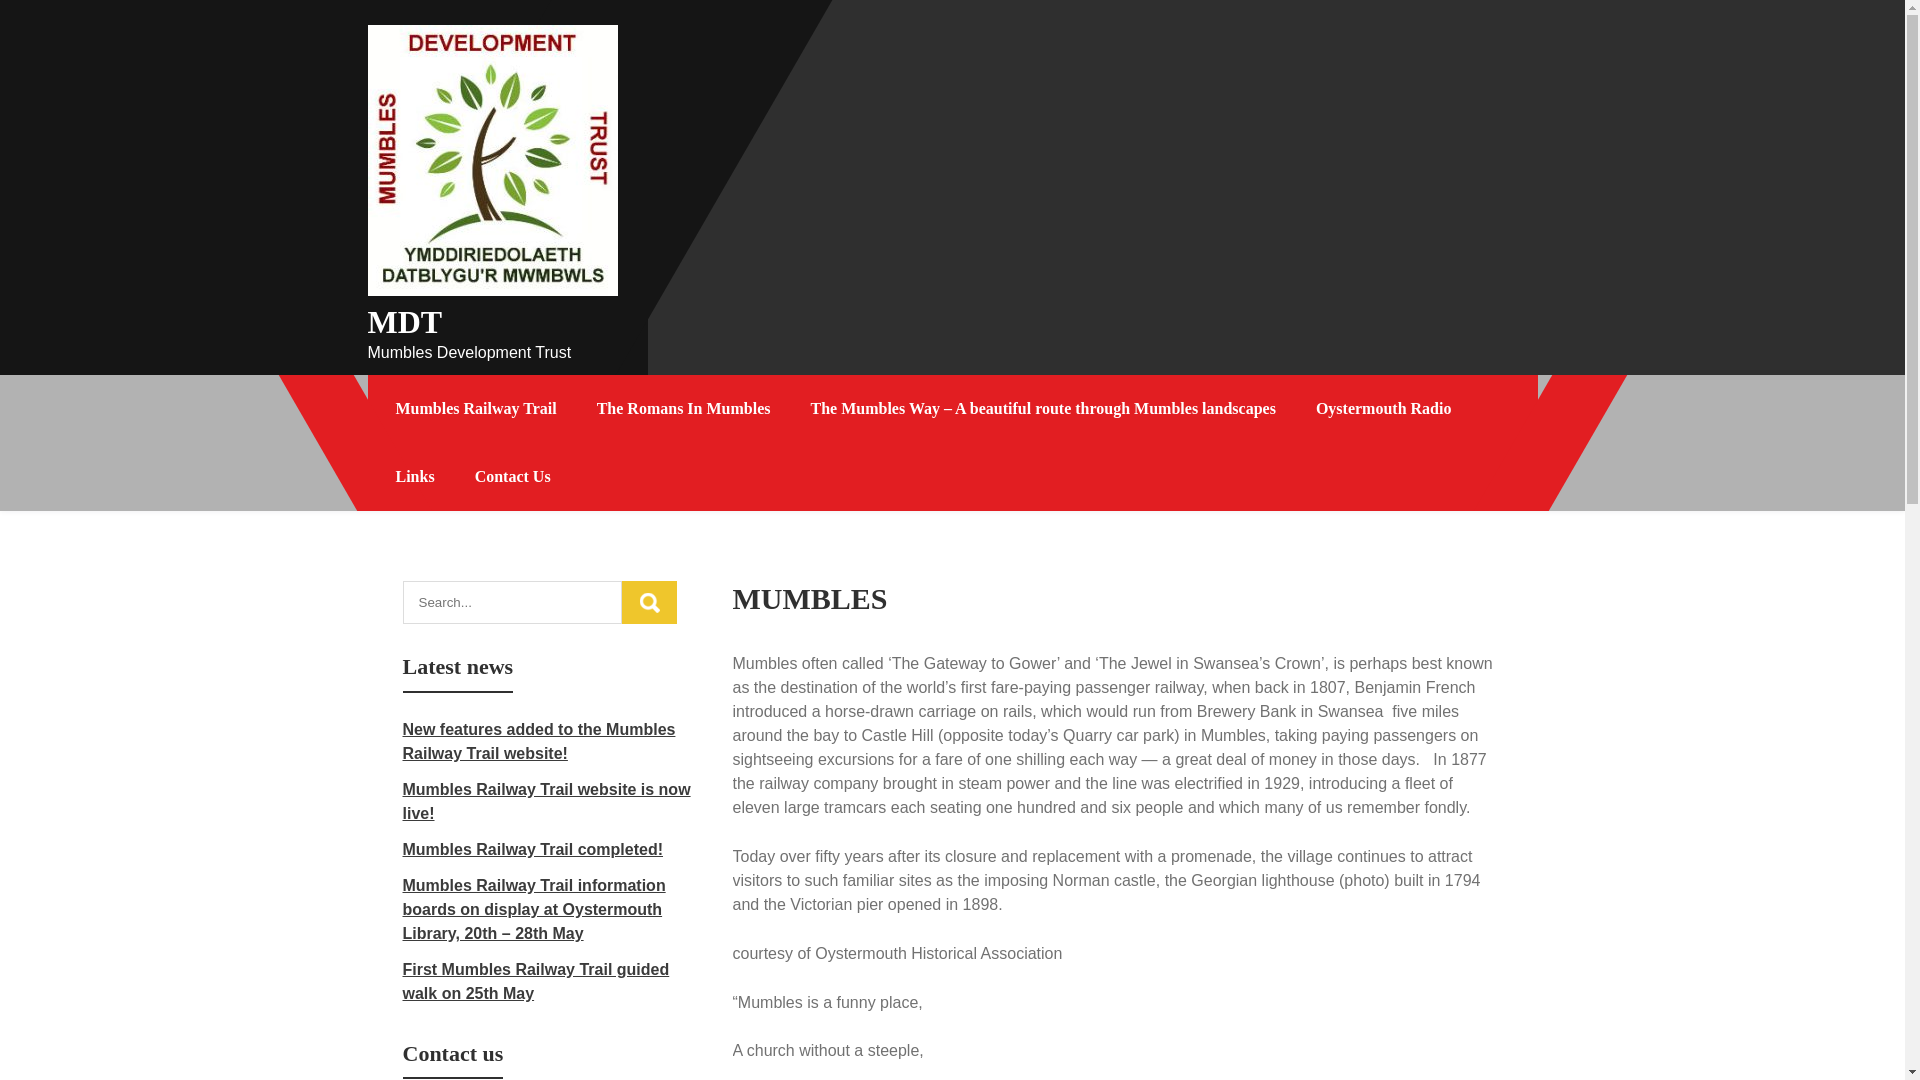 This screenshot has height=1080, width=1920. What do you see at coordinates (1384, 408) in the screenshot?
I see `Oystermouth Radio` at bounding box center [1384, 408].